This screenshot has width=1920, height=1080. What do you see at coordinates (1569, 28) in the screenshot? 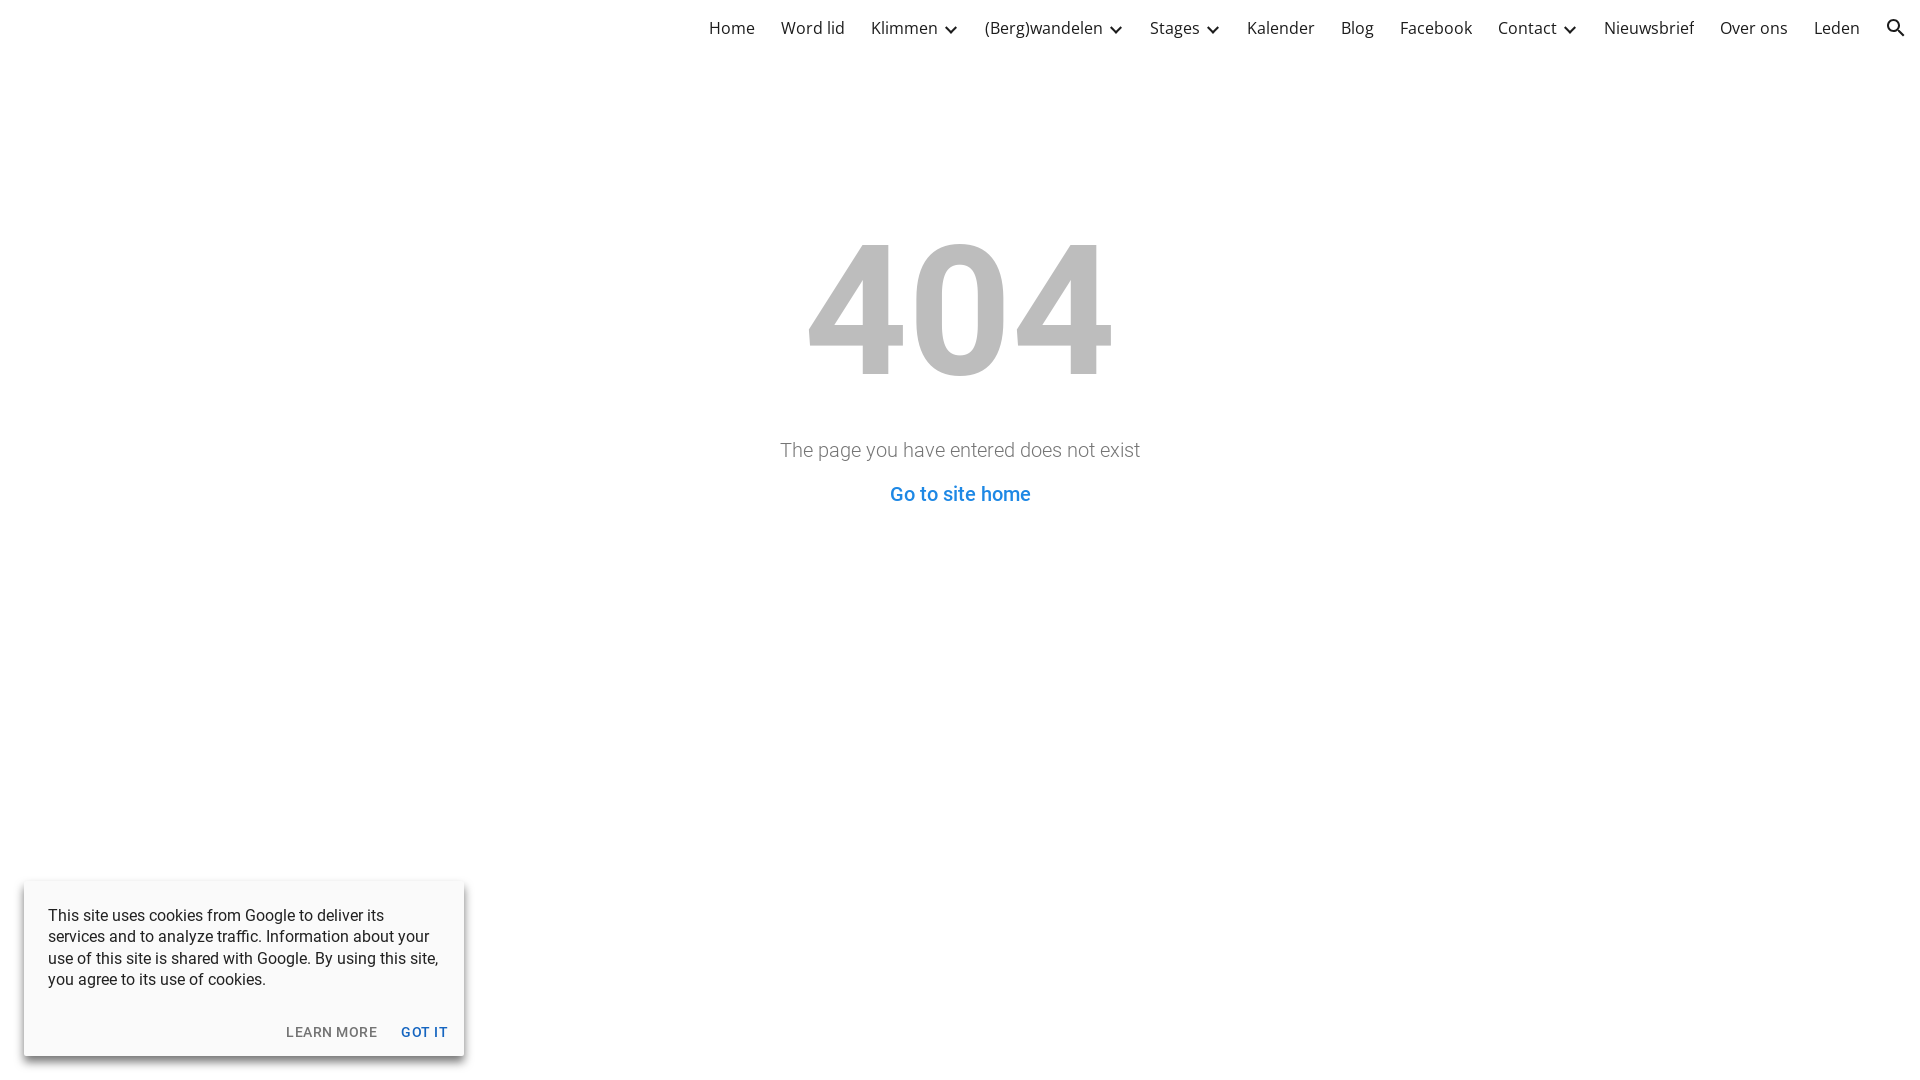
I see `Expand/Collapse` at bounding box center [1569, 28].